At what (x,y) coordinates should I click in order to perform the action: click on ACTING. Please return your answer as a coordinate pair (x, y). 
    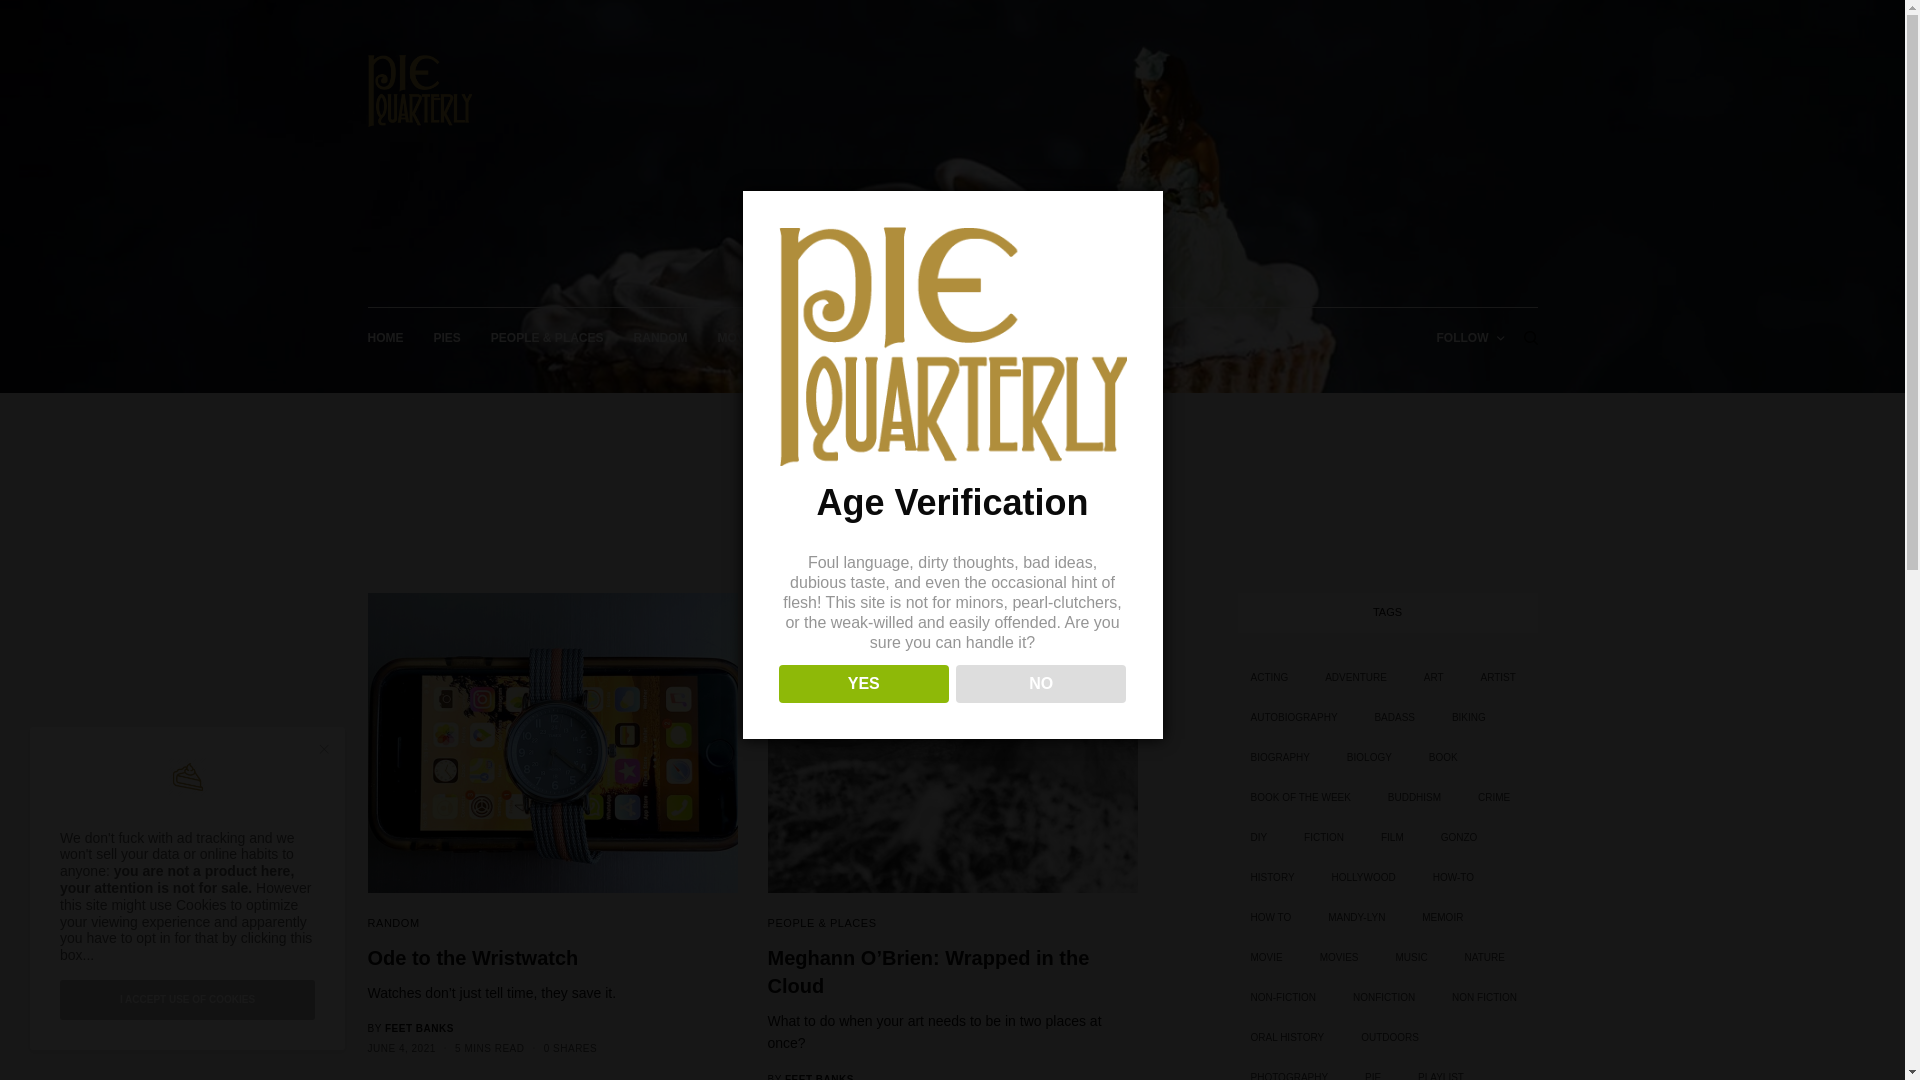
    Looking at the image, I should click on (1270, 678).